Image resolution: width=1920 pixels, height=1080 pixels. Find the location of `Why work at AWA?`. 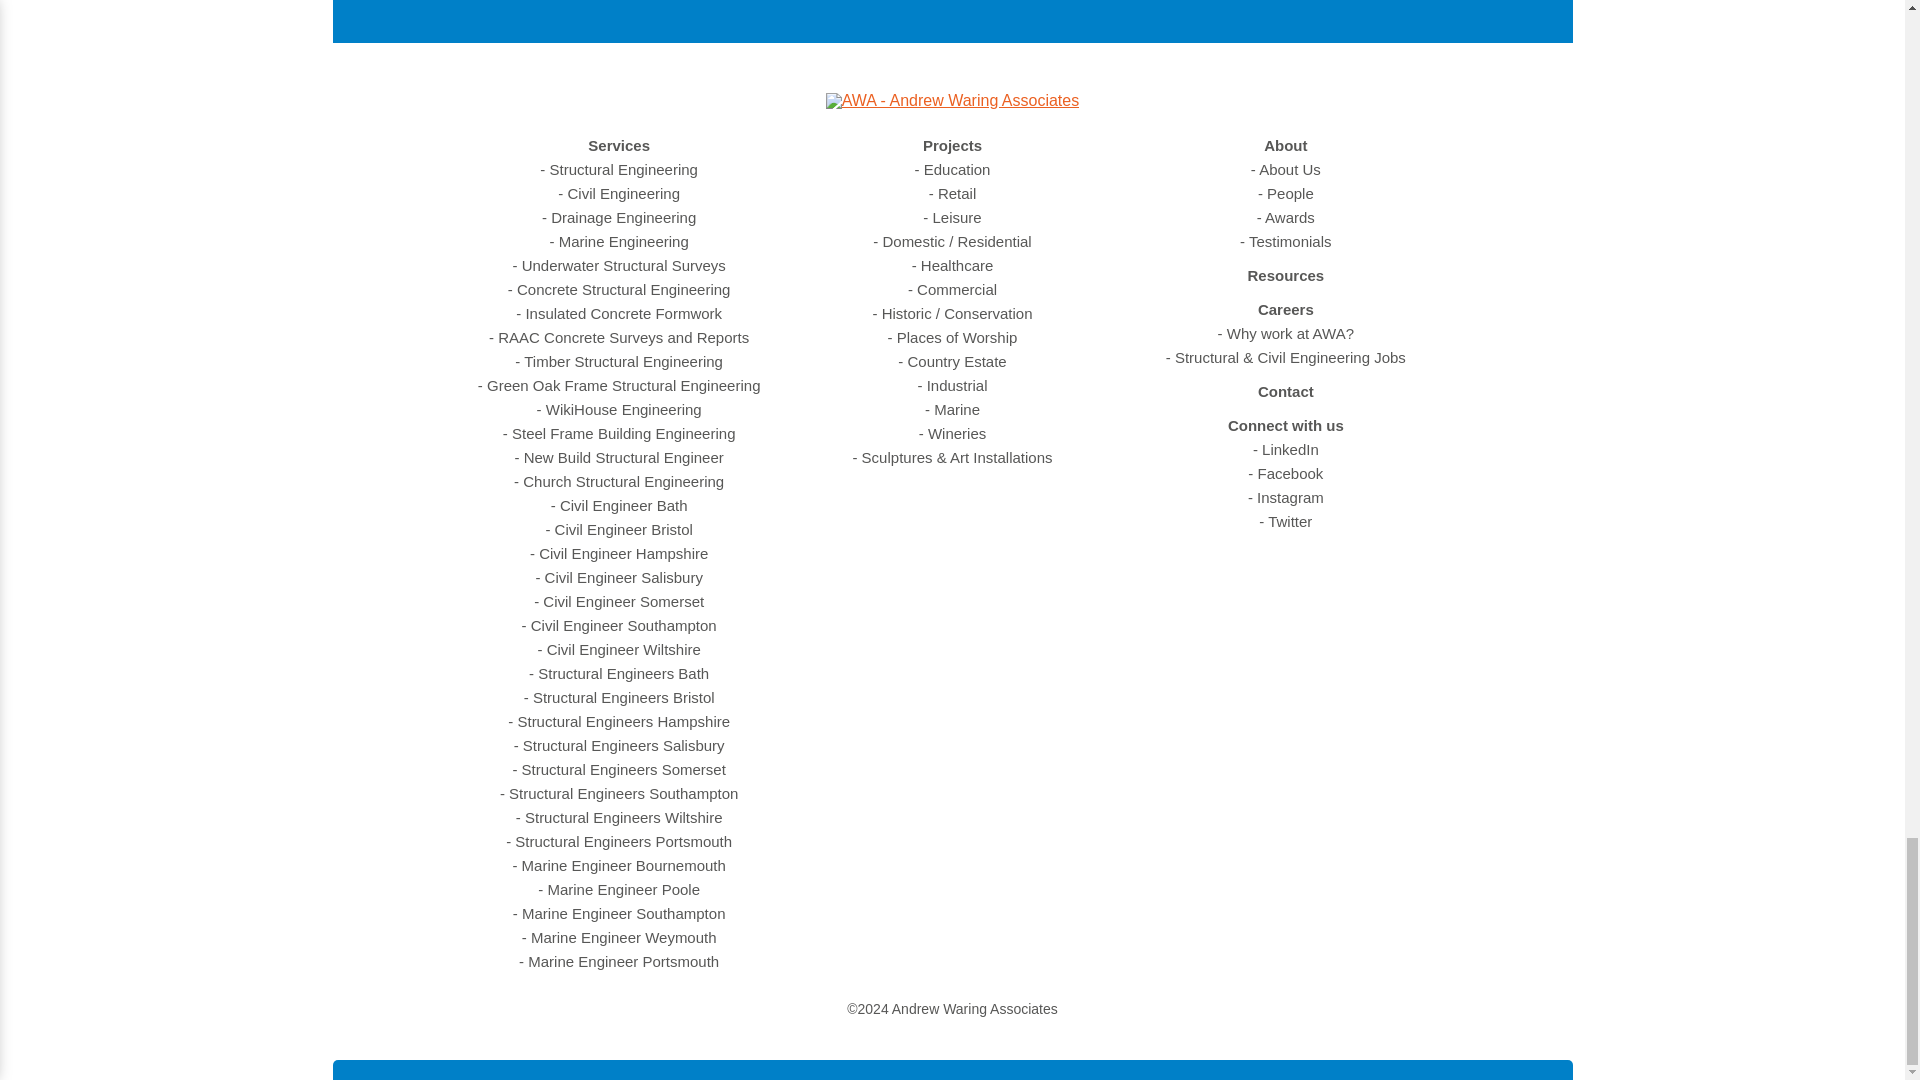

Why work at AWA? is located at coordinates (1285, 334).